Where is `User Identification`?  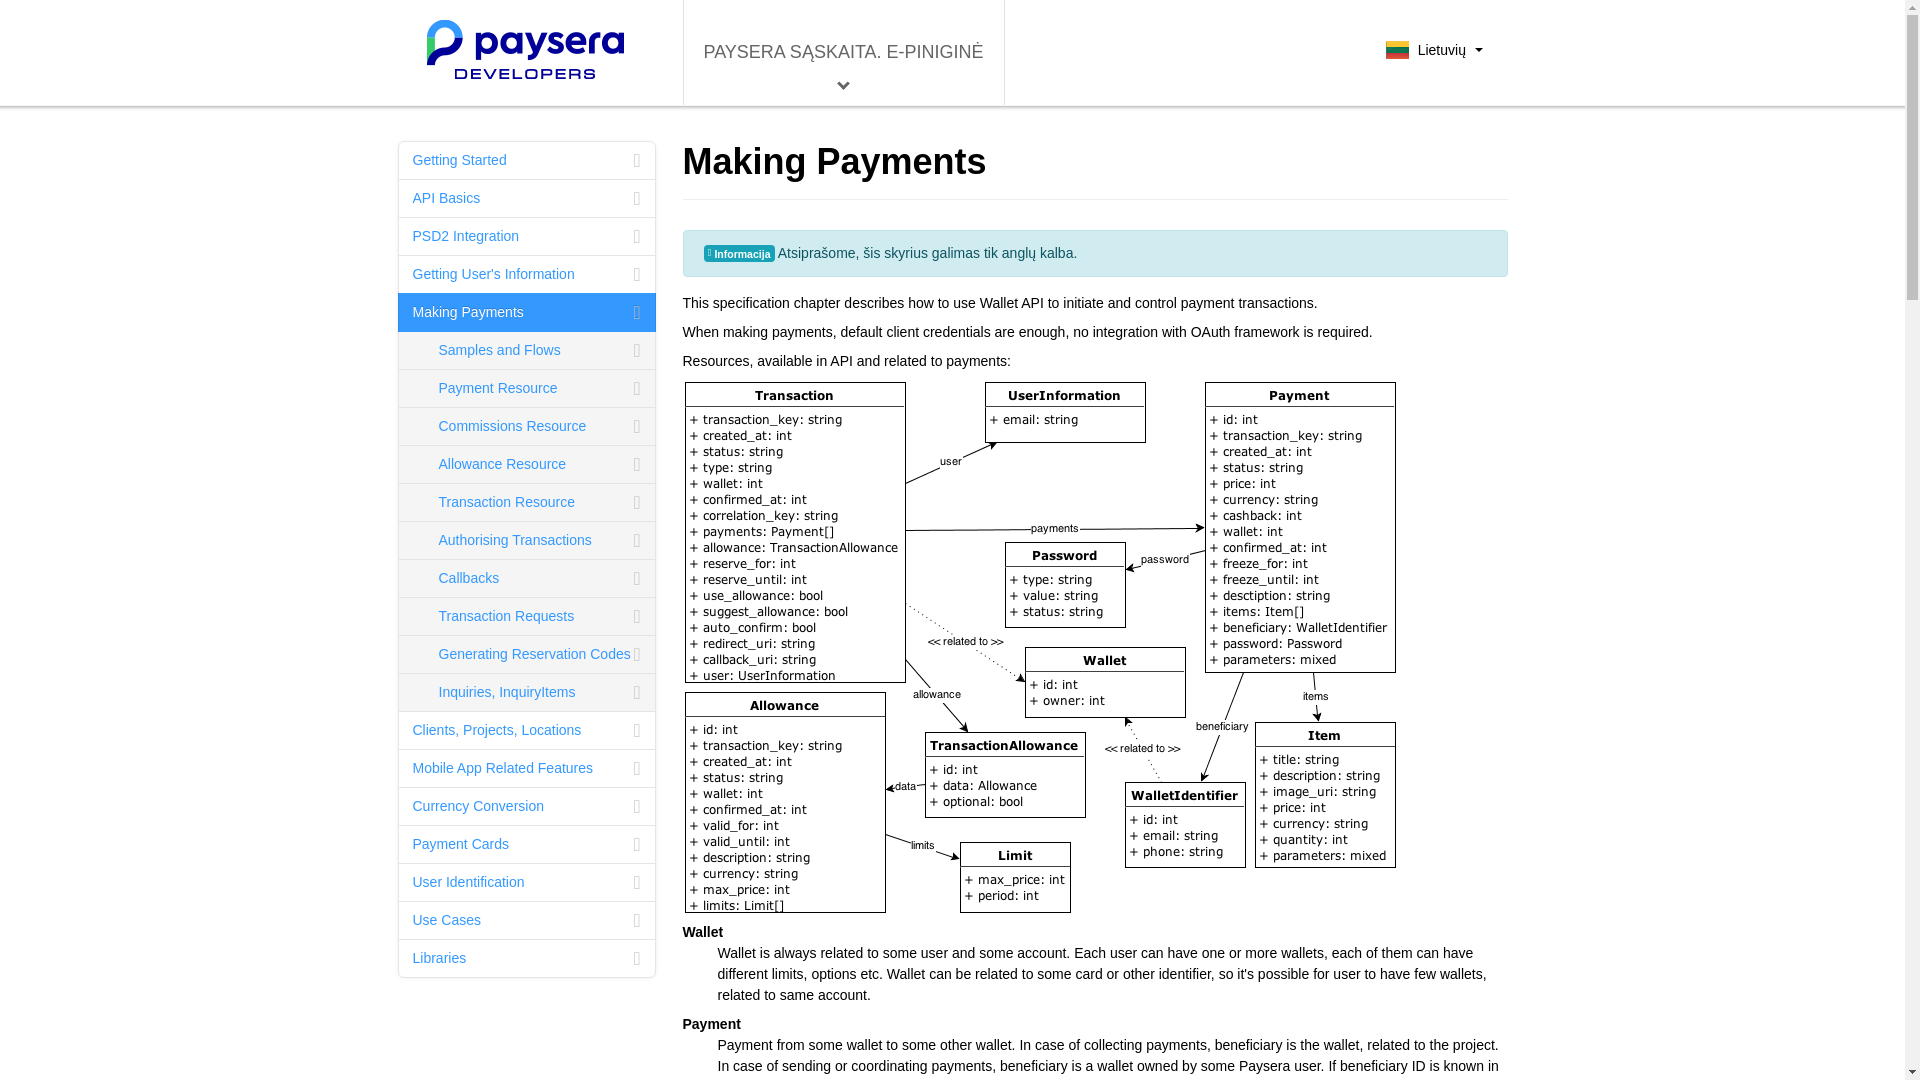
User Identification is located at coordinates (526, 882).